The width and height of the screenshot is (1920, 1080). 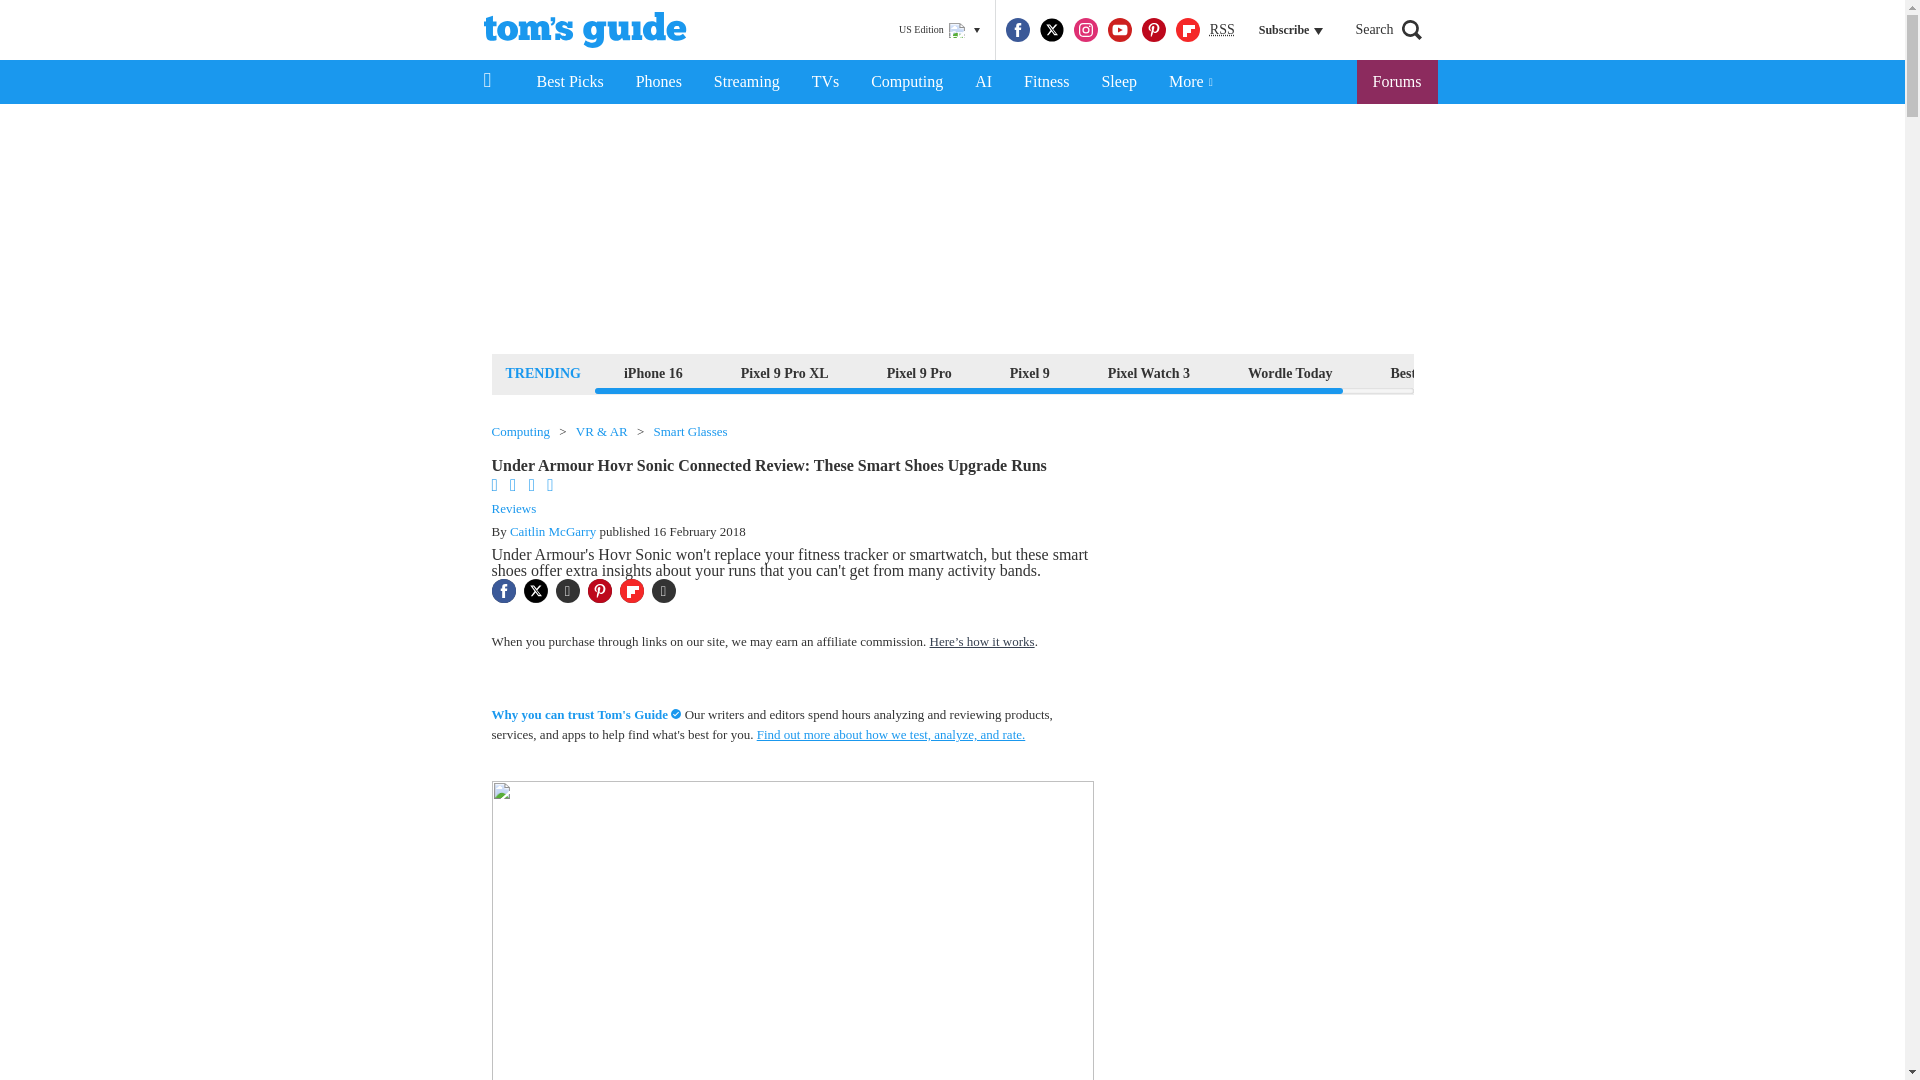 I want to click on RSS, so click(x=1222, y=30).